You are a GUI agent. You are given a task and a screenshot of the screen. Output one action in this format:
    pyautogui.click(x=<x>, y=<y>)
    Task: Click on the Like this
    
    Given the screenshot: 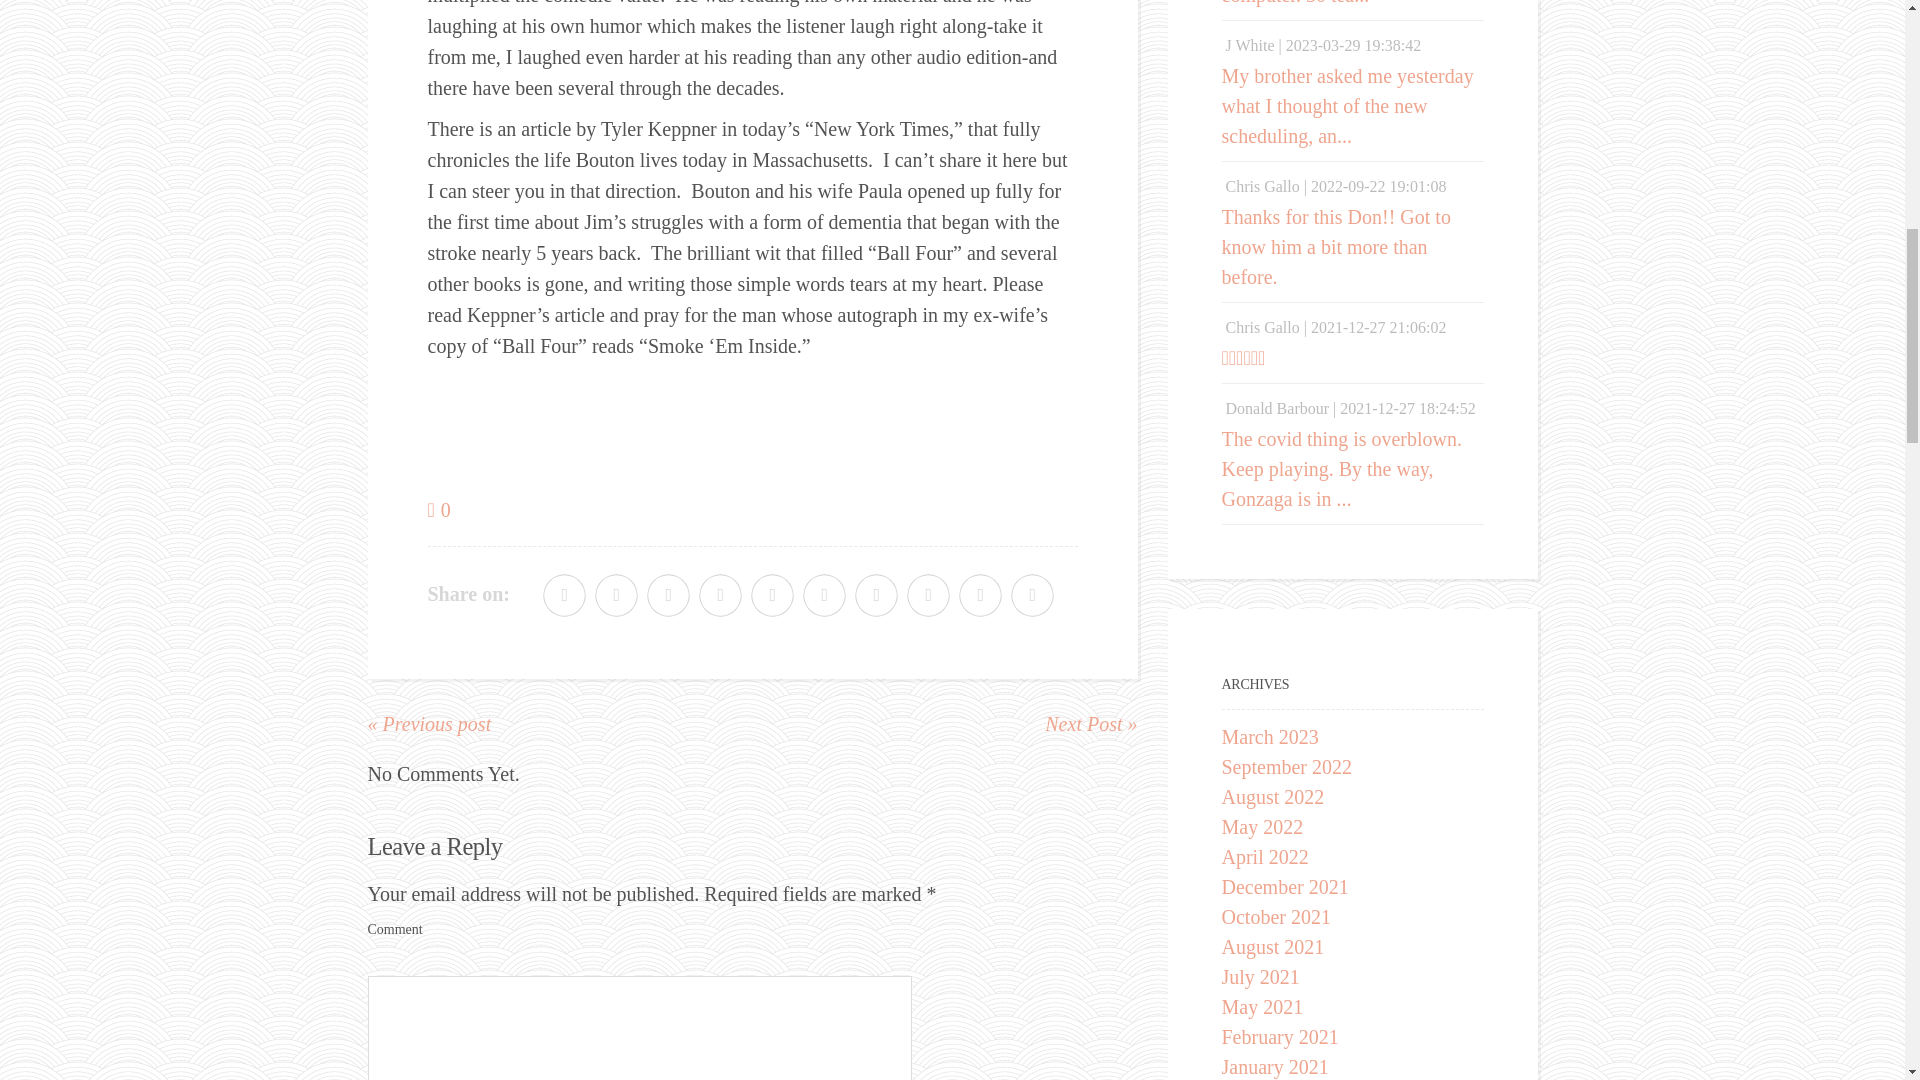 What is the action you would take?
    pyautogui.click(x=440, y=509)
    